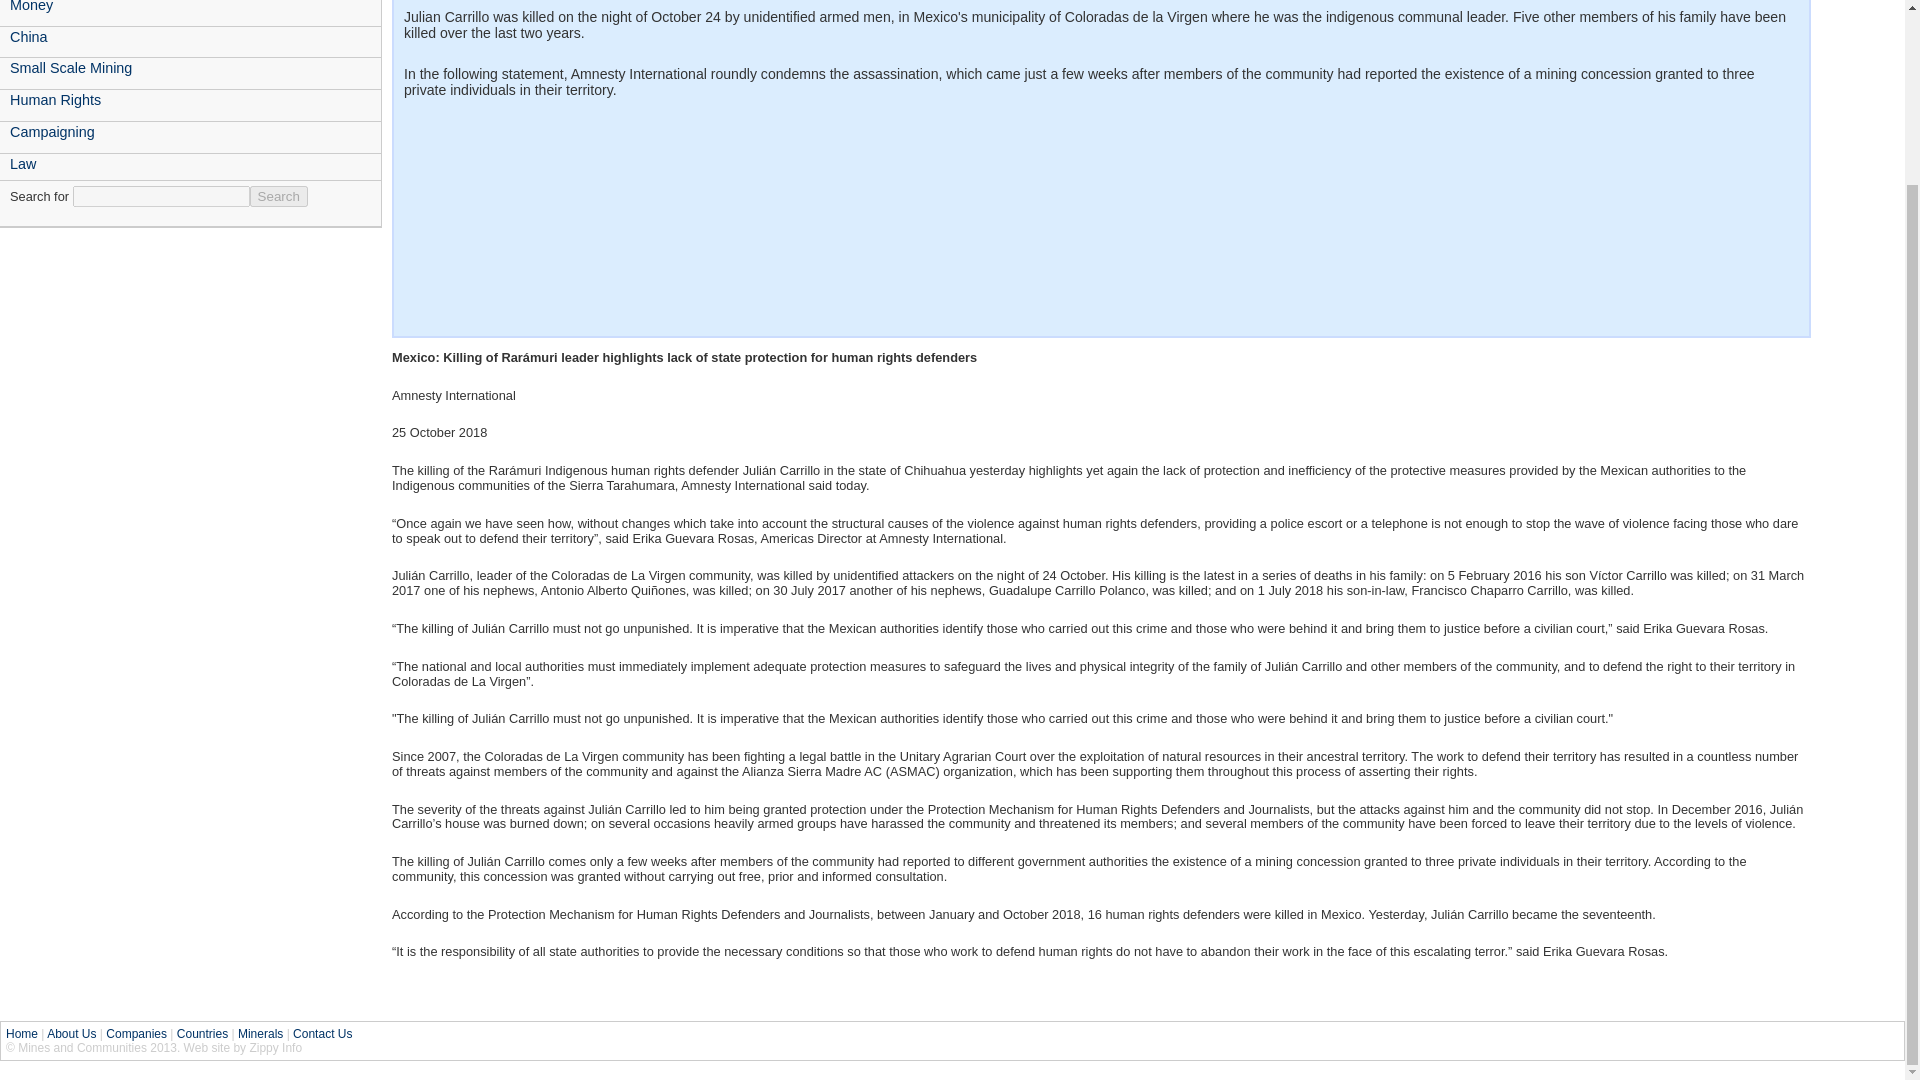 The height and width of the screenshot is (1080, 1920). I want to click on Companies, so click(136, 1034).